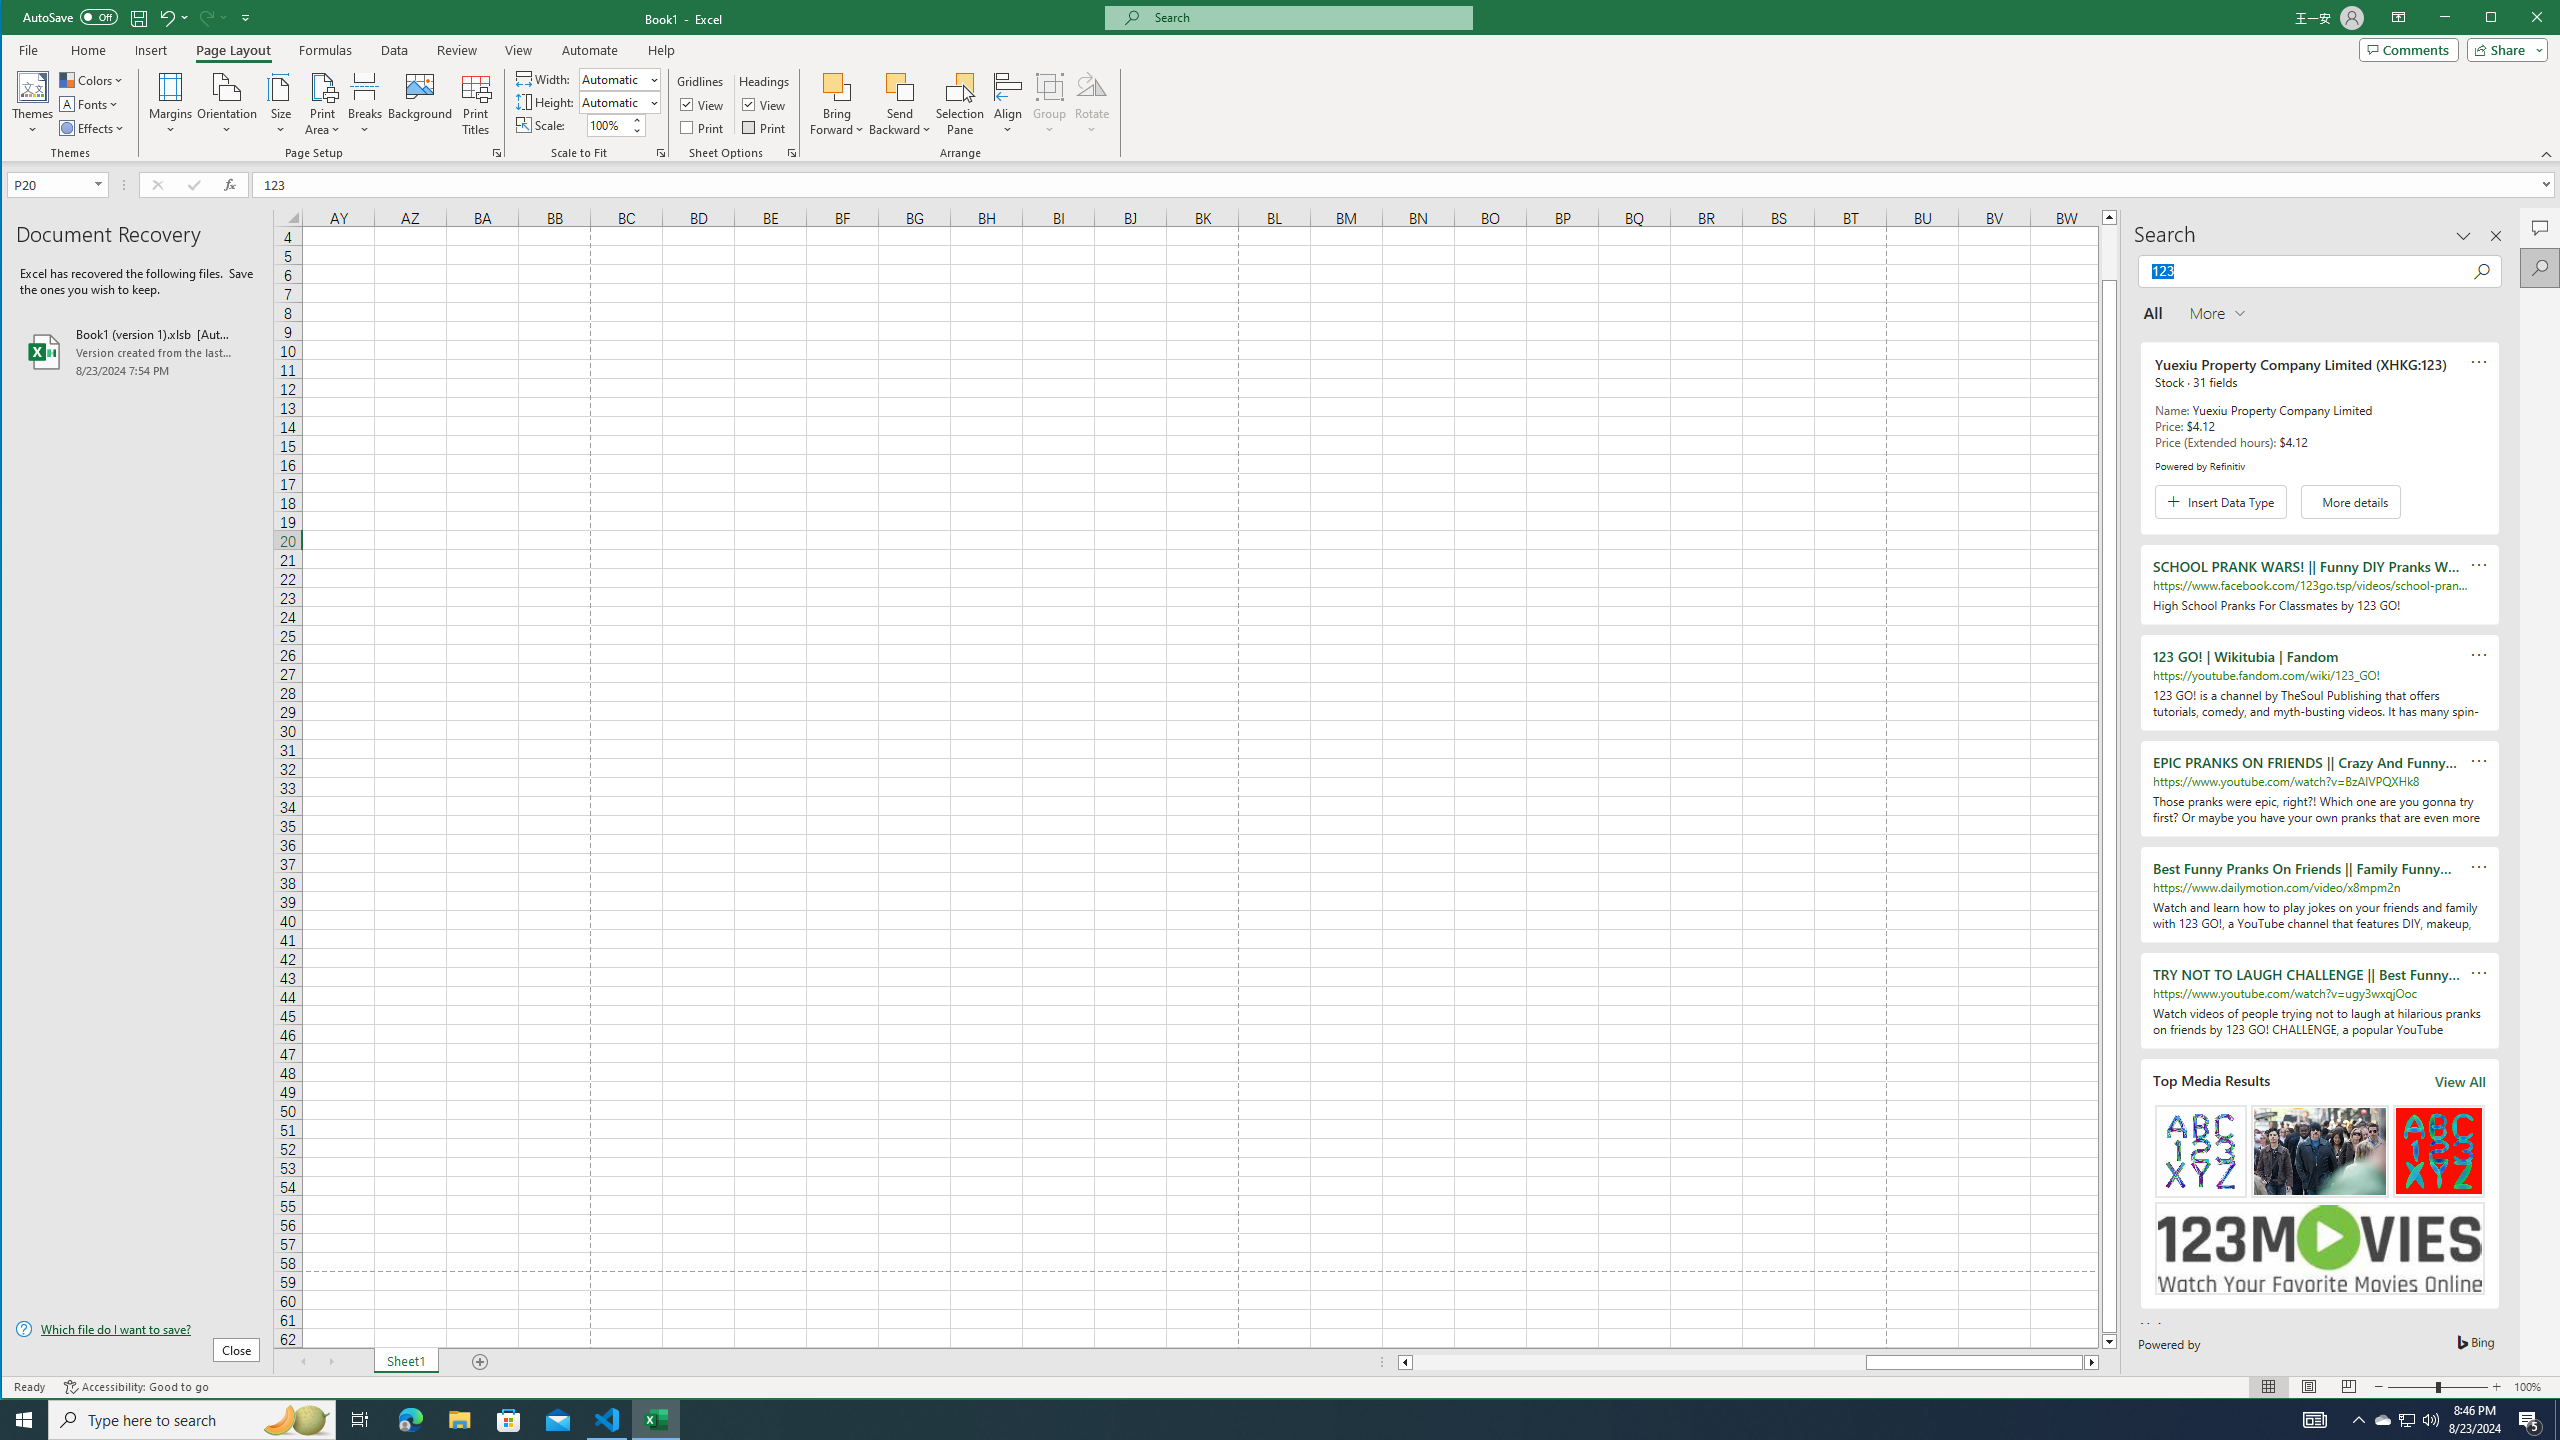 The width and height of the screenshot is (2560, 1440). What do you see at coordinates (619, 102) in the screenshot?
I see `Background...` at bounding box center [619, 102].